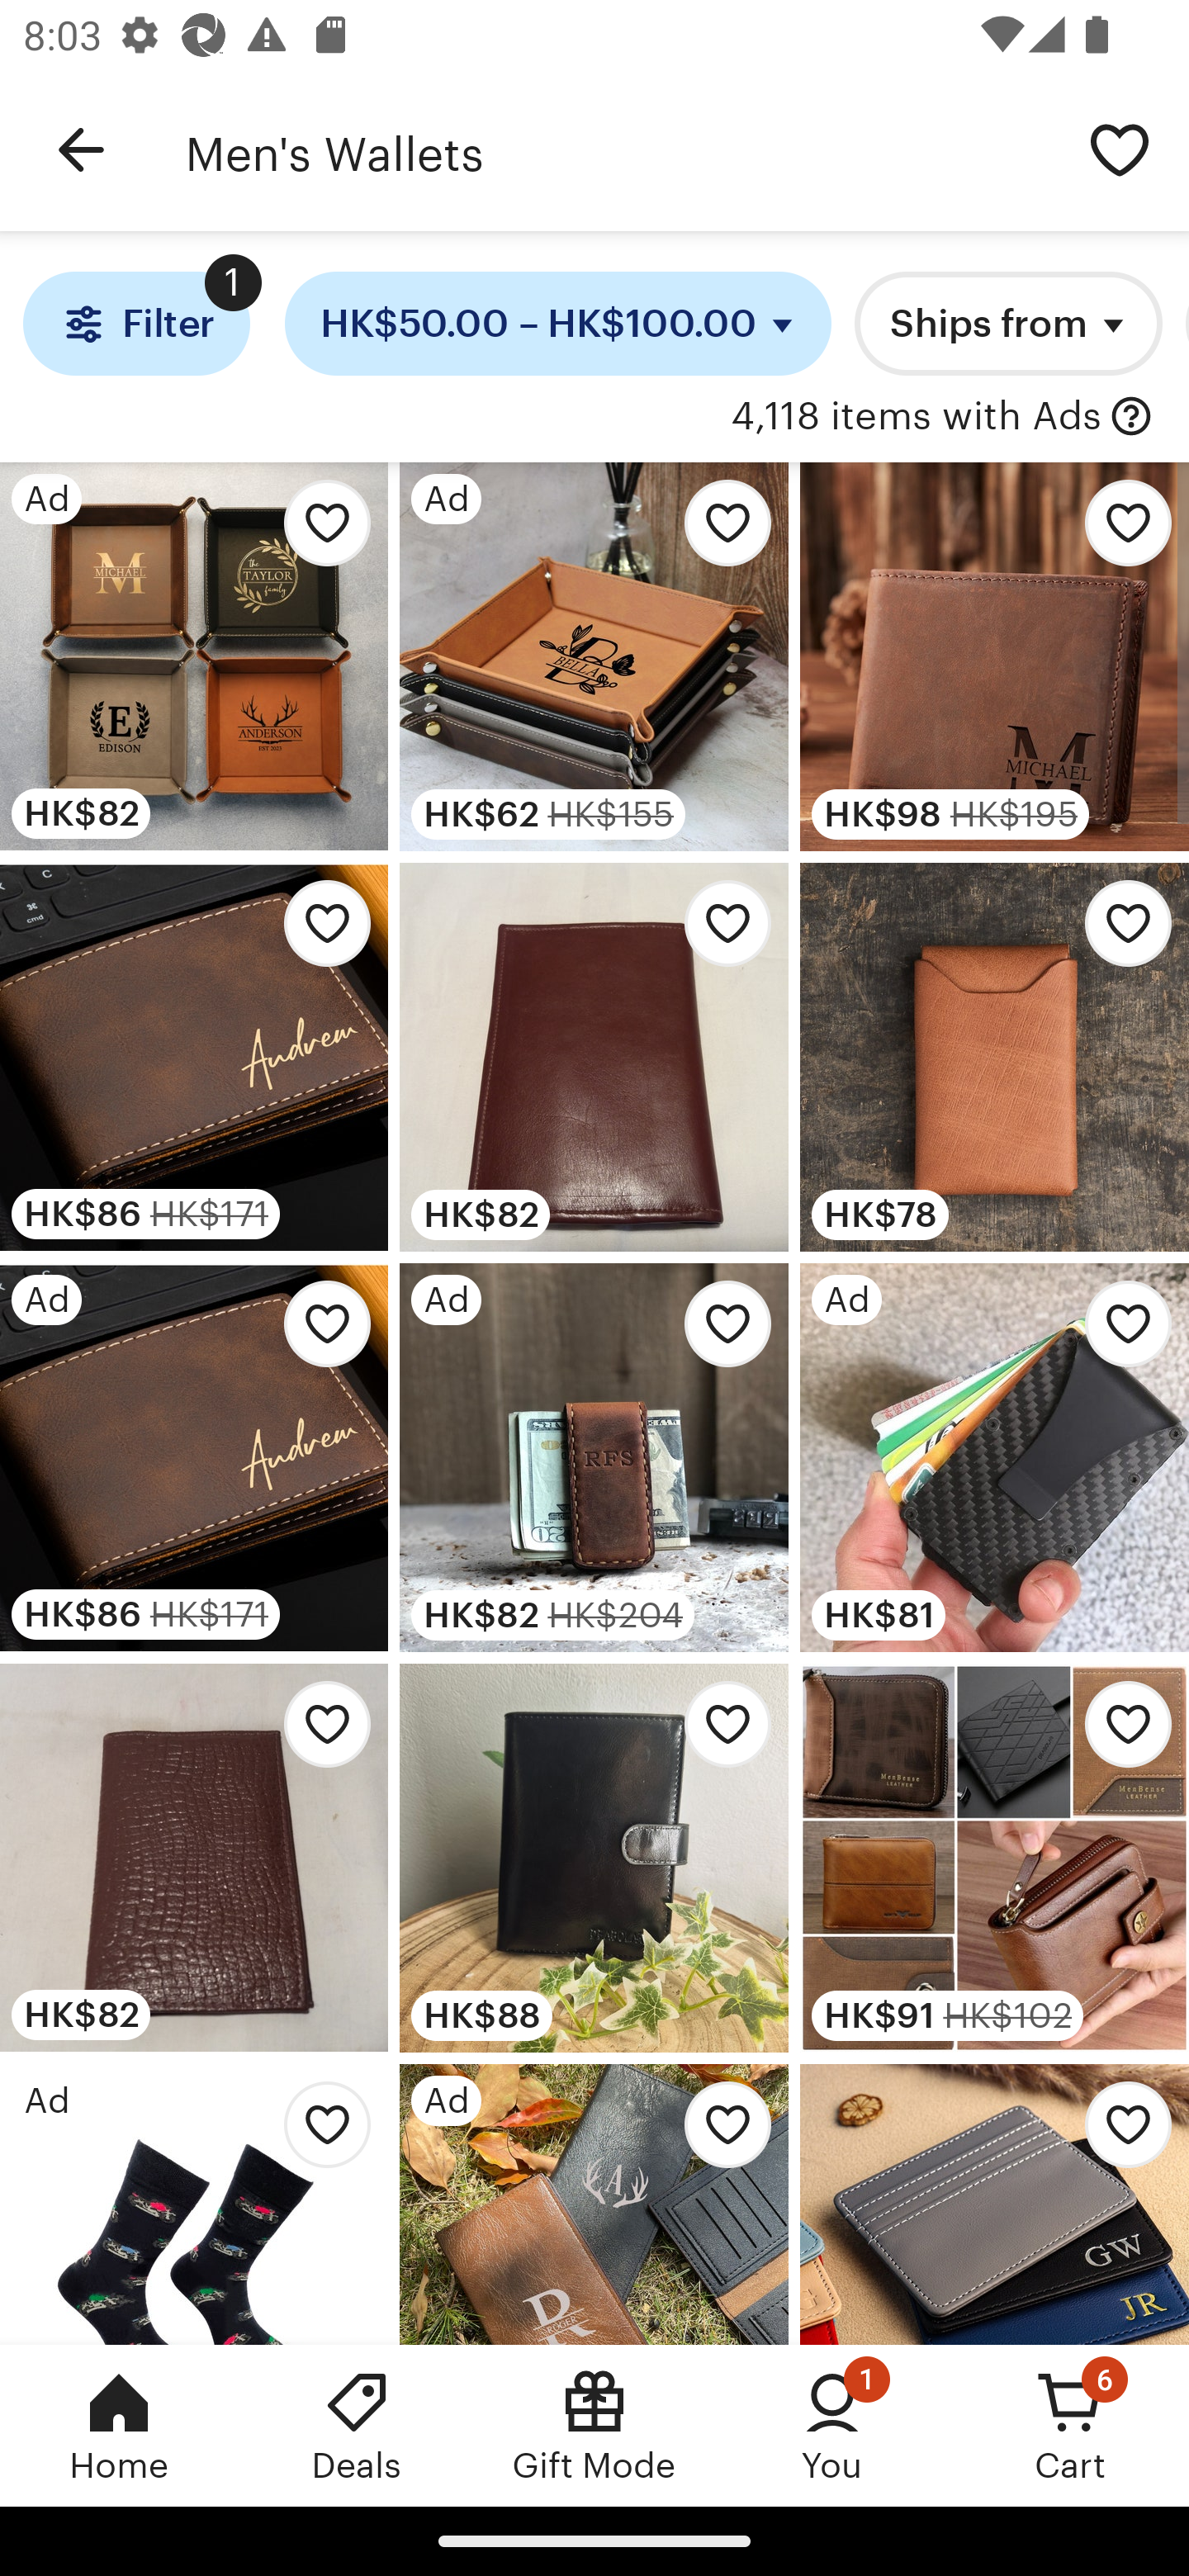  What do you see at coordinates (357, 2425) in the screenshot?
I see `Deals` at bounding box center [357, 2425].